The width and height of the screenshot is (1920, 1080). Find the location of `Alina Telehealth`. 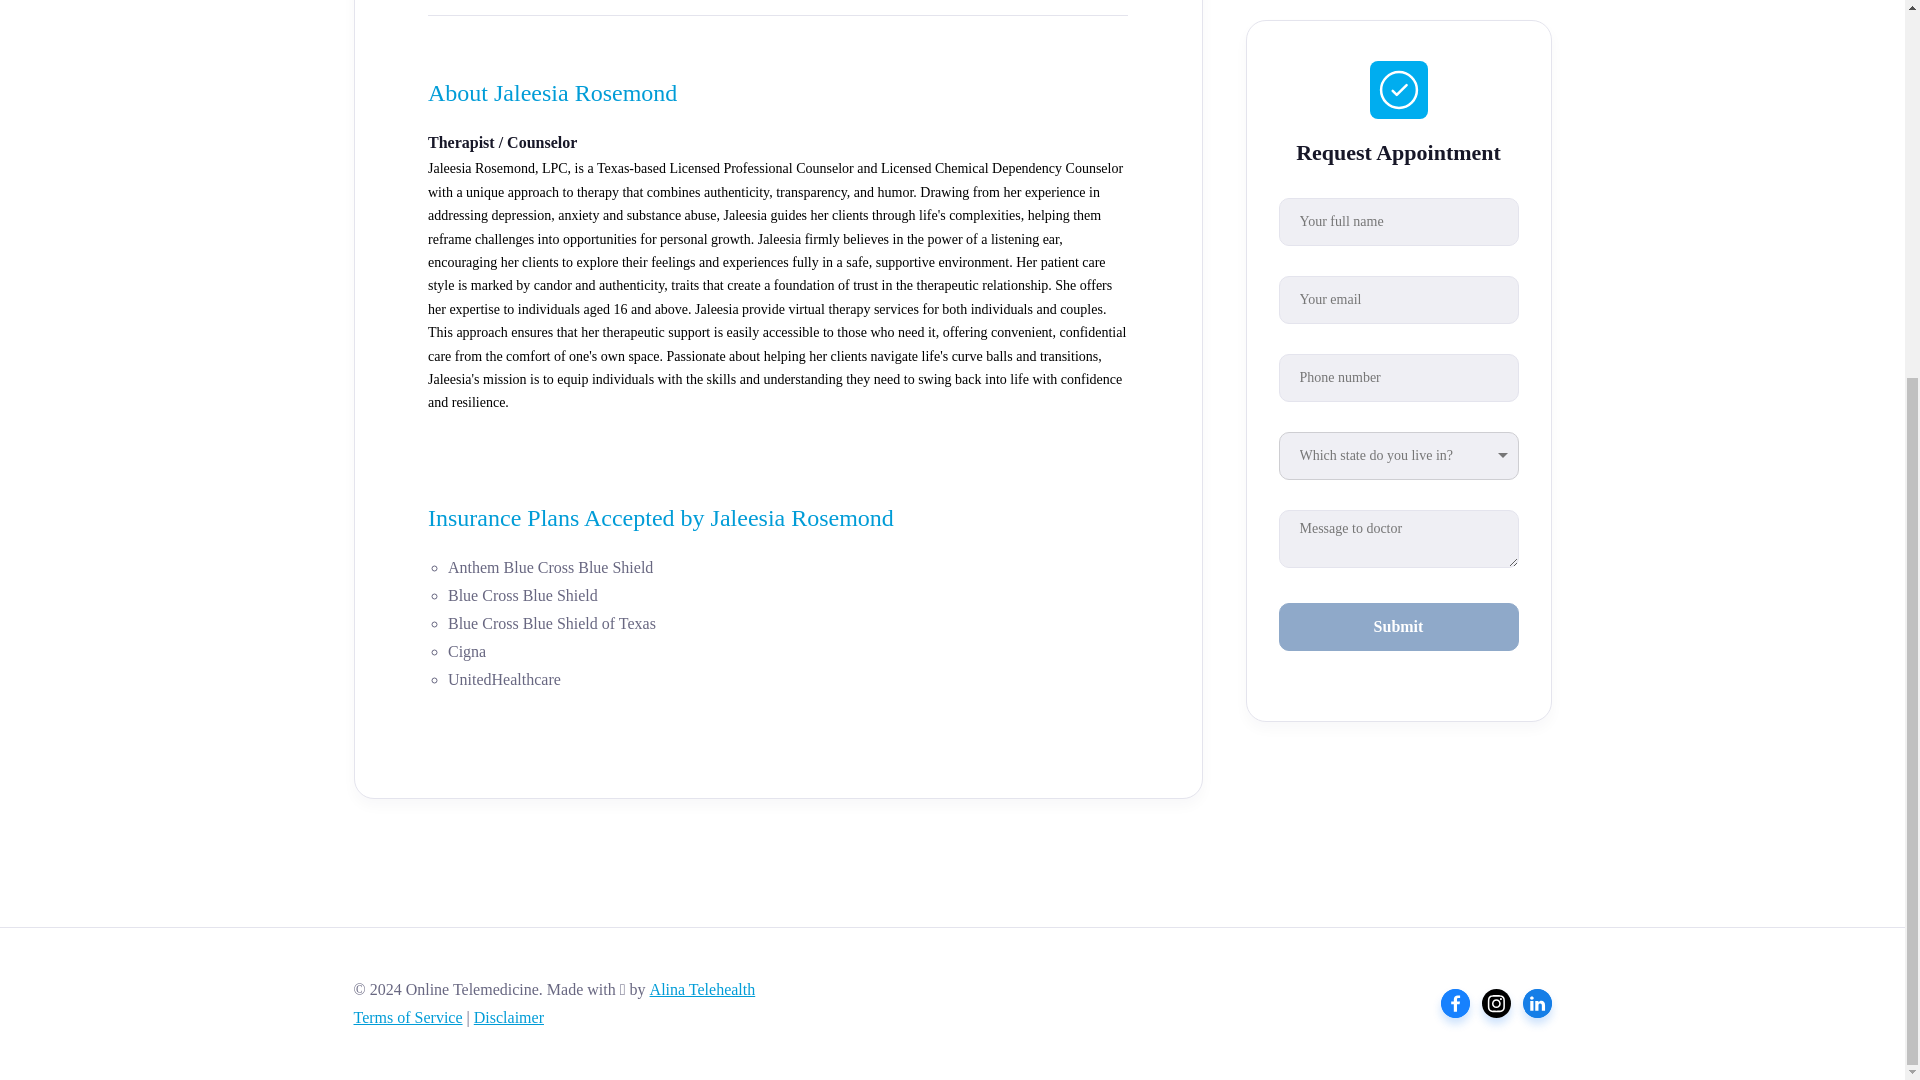

Alina Telehealth is located at coordinates (703, 988).